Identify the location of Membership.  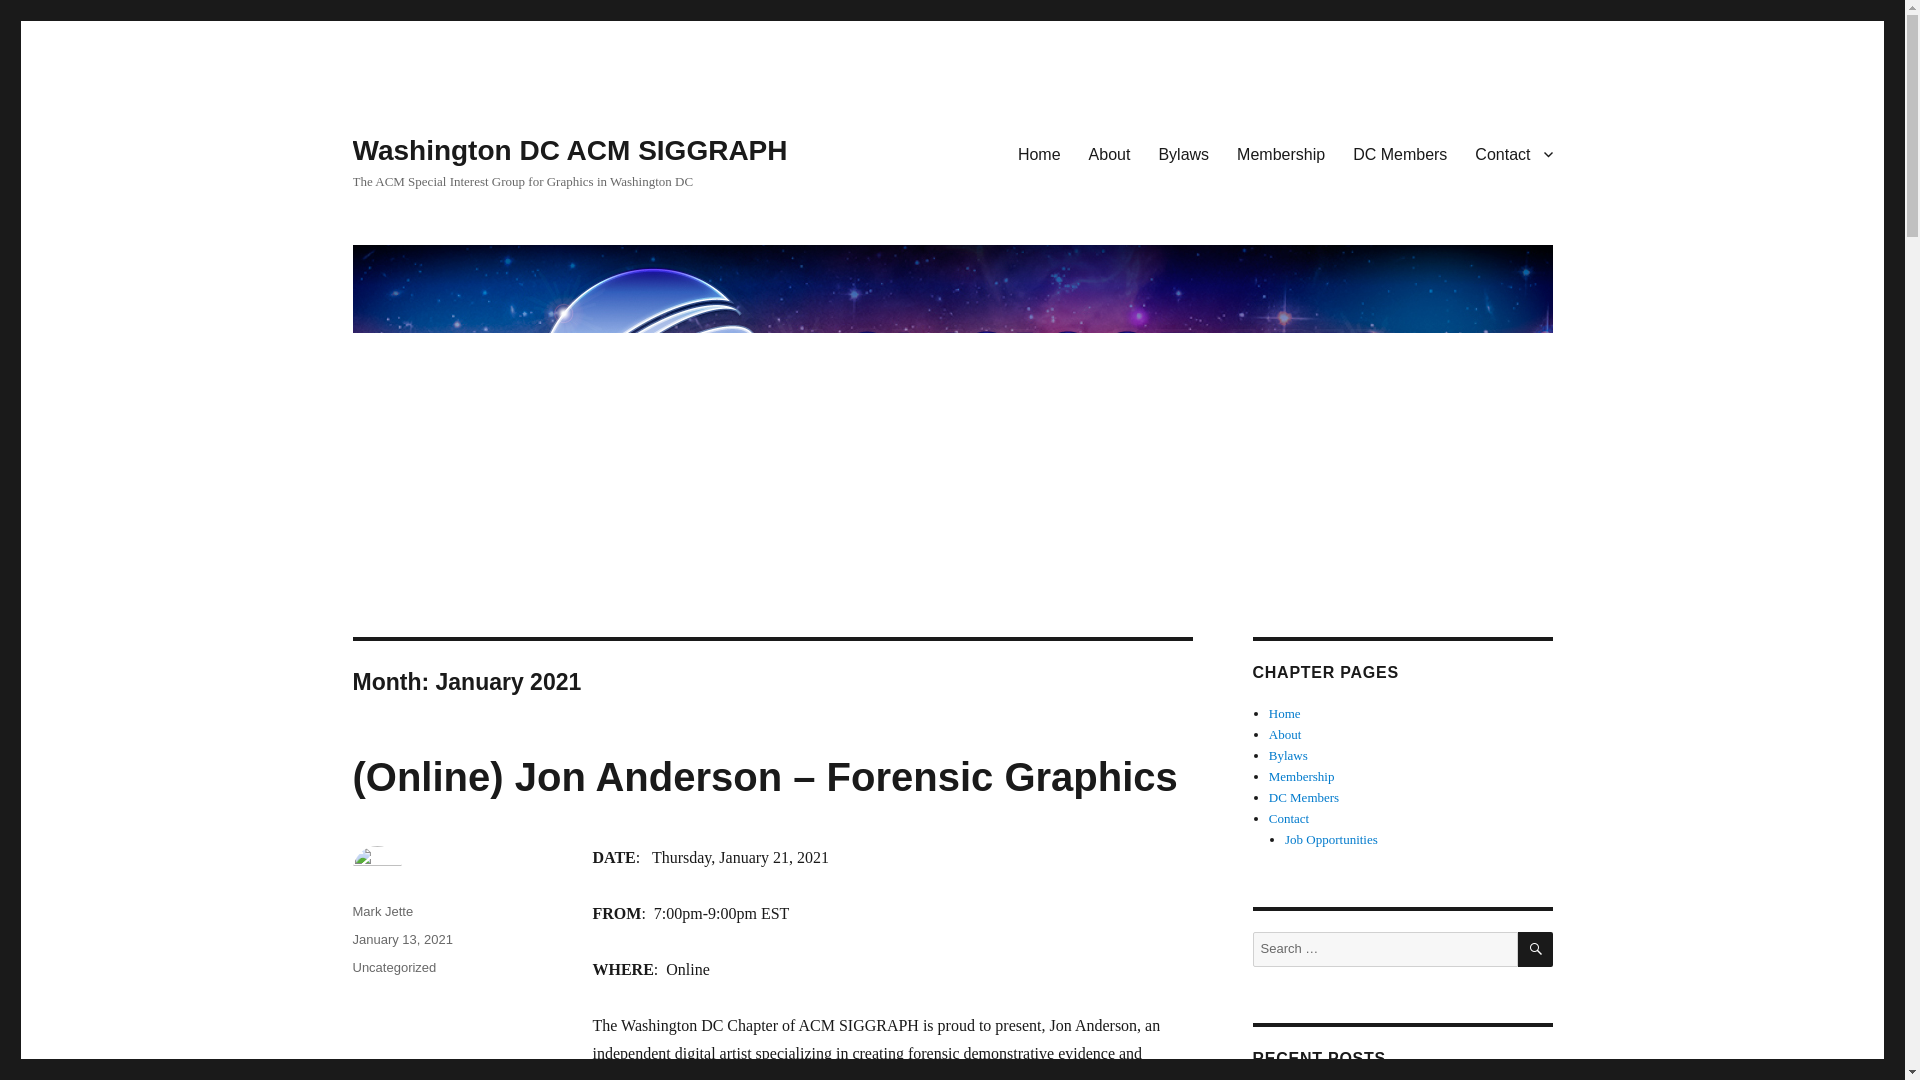
(1280, 153).